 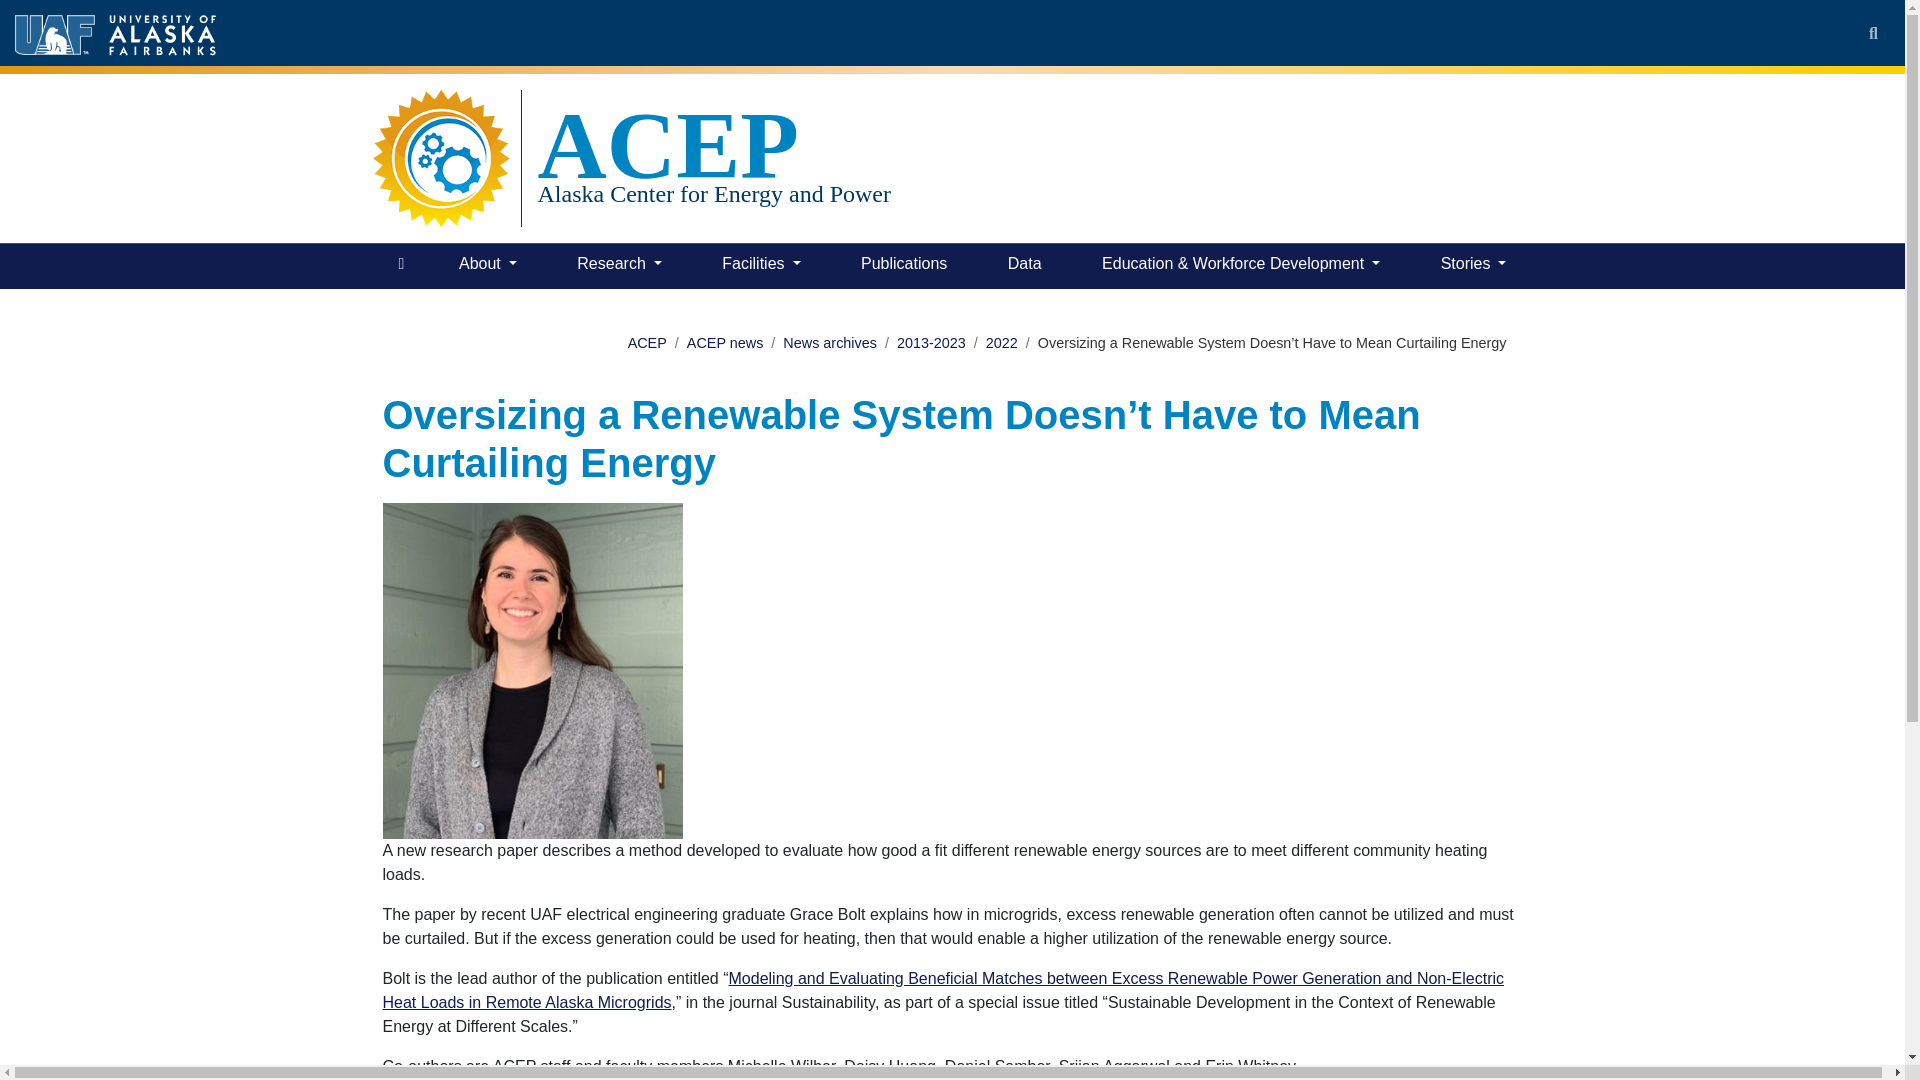 I want to click on Publications, so click(x=903, y=266).